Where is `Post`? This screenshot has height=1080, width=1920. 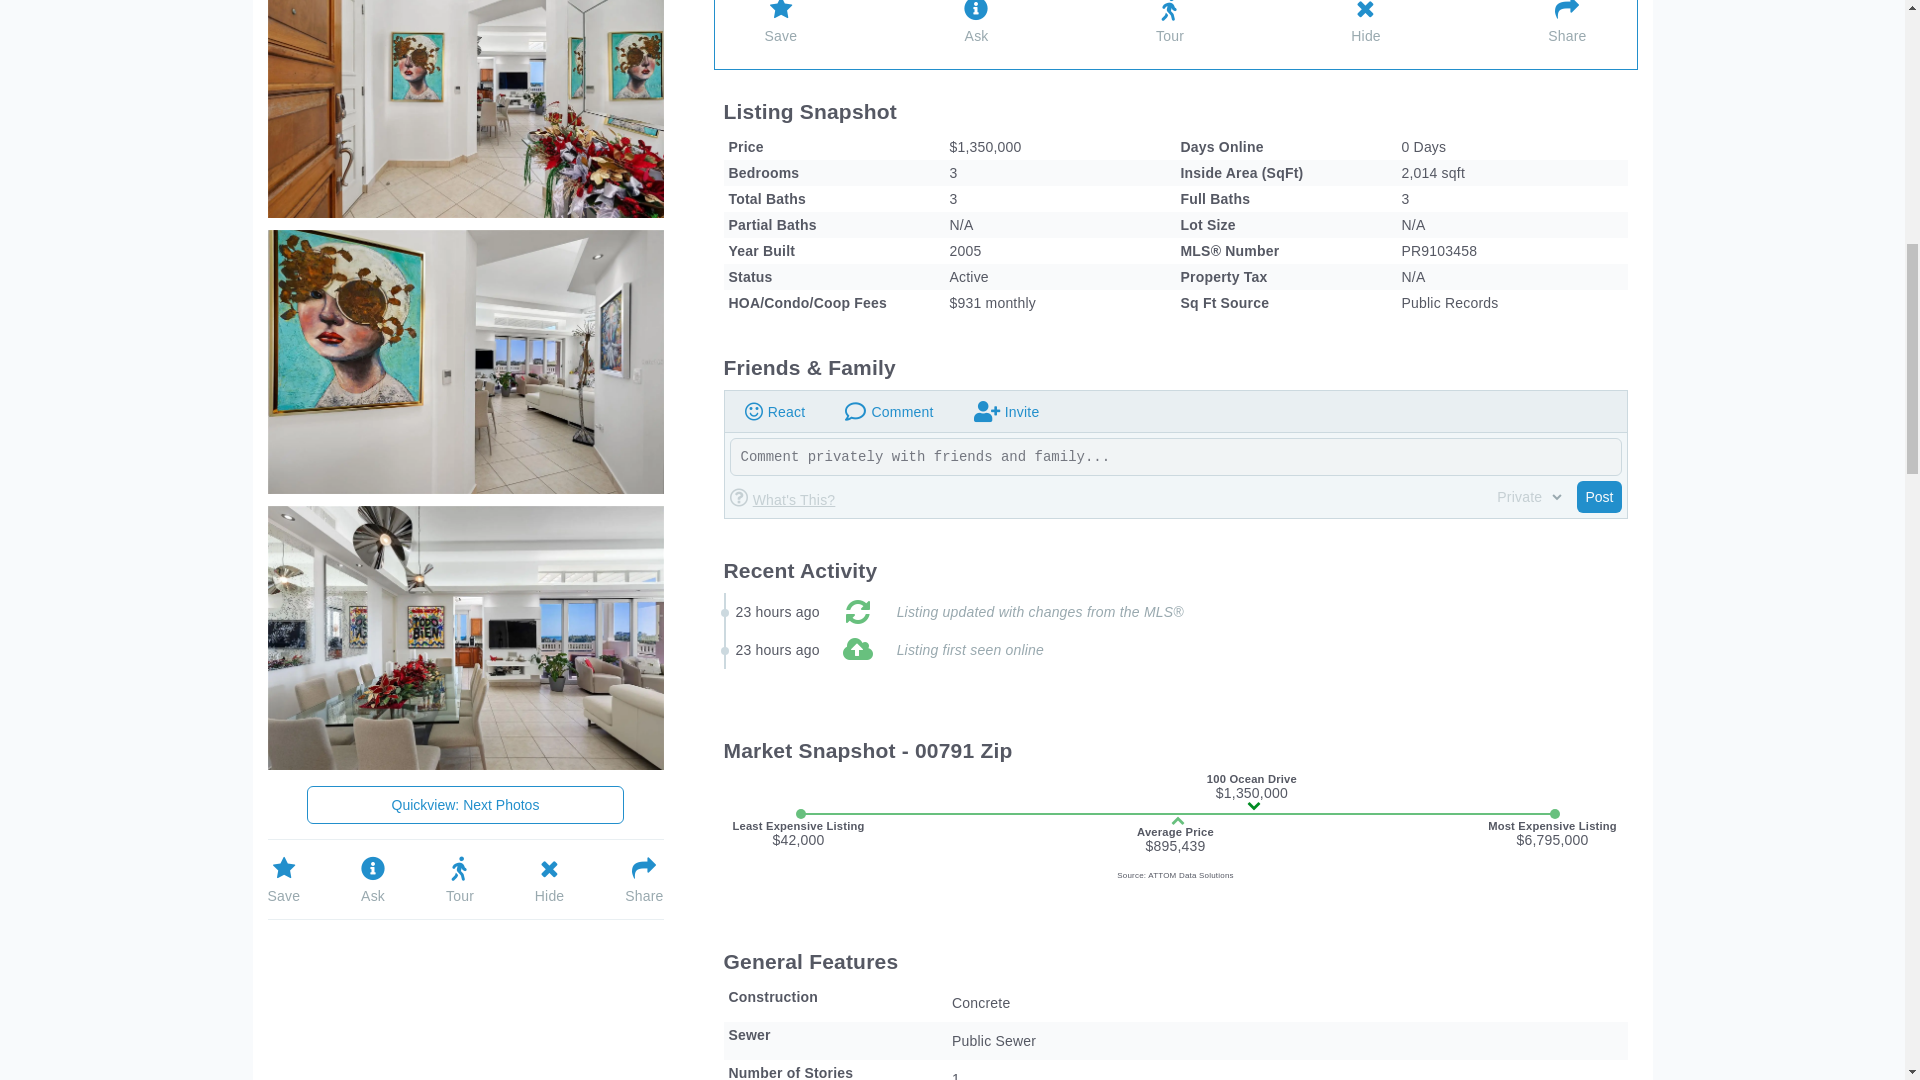 Post is located at coordinates (1598, 496).